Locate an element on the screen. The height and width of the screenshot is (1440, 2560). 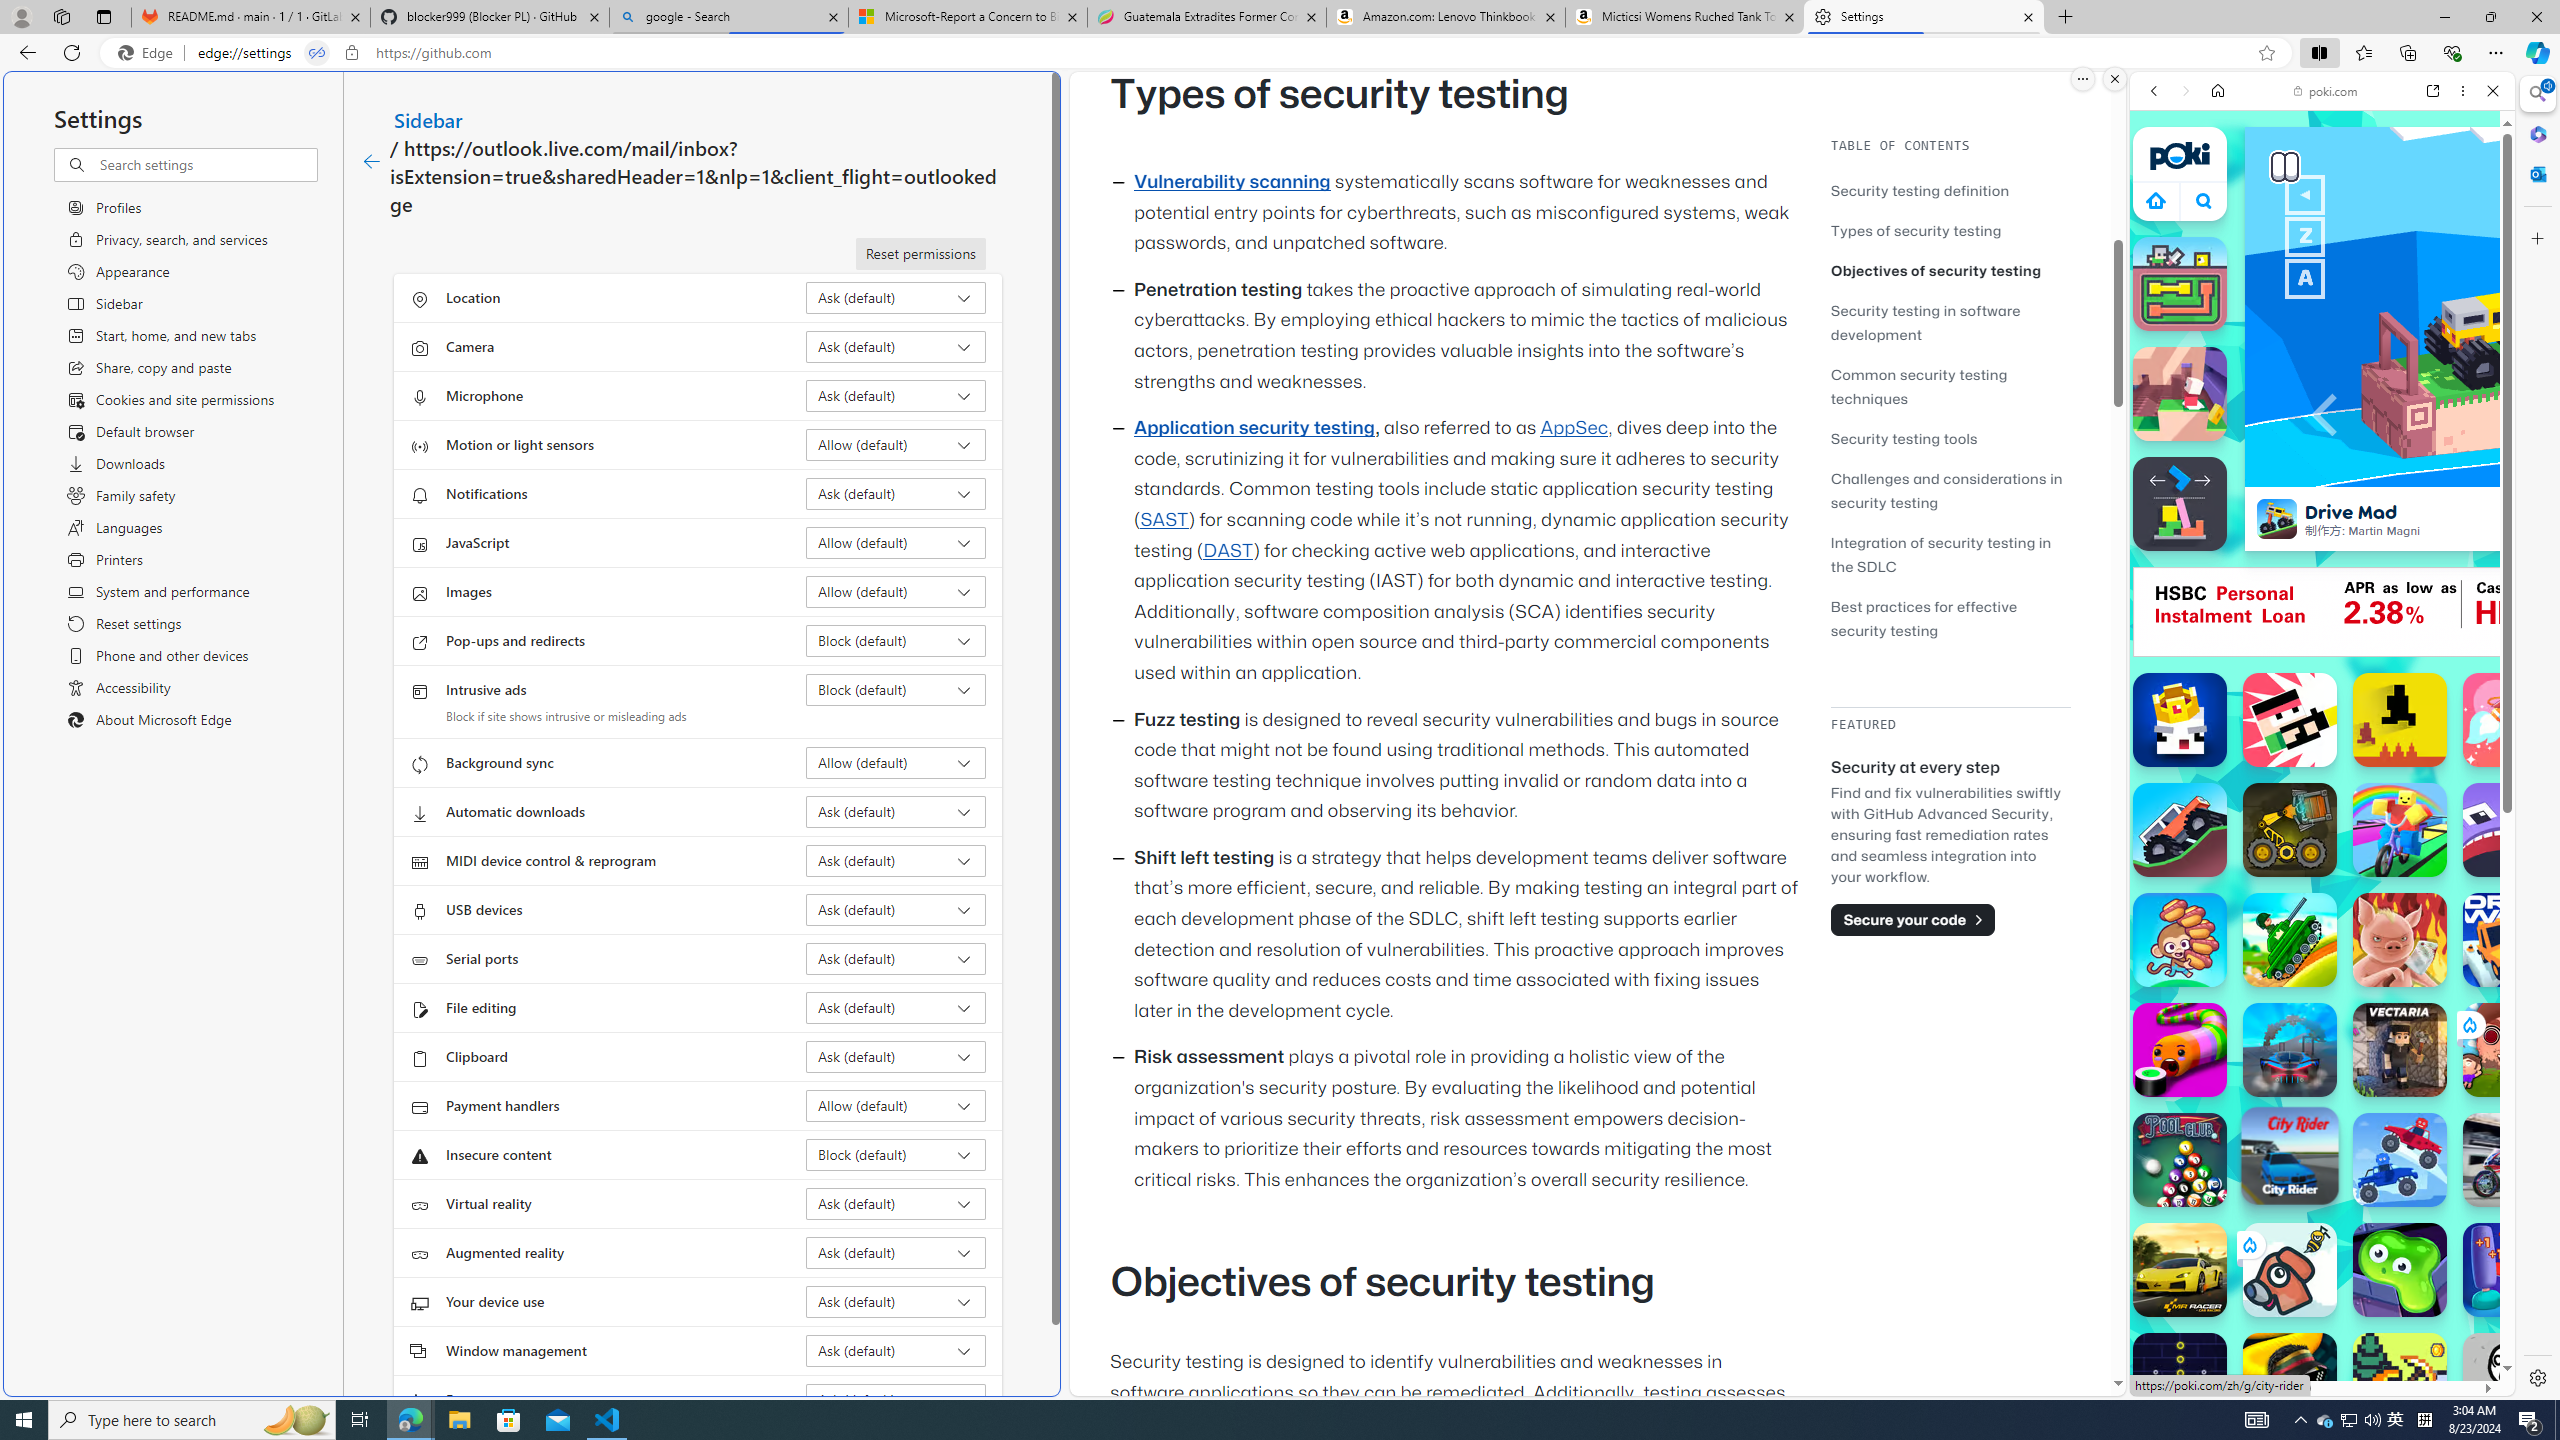
SUBWAY SURFERS - Play Online for Free! | Poki is located at coordinates (2314, 1345).